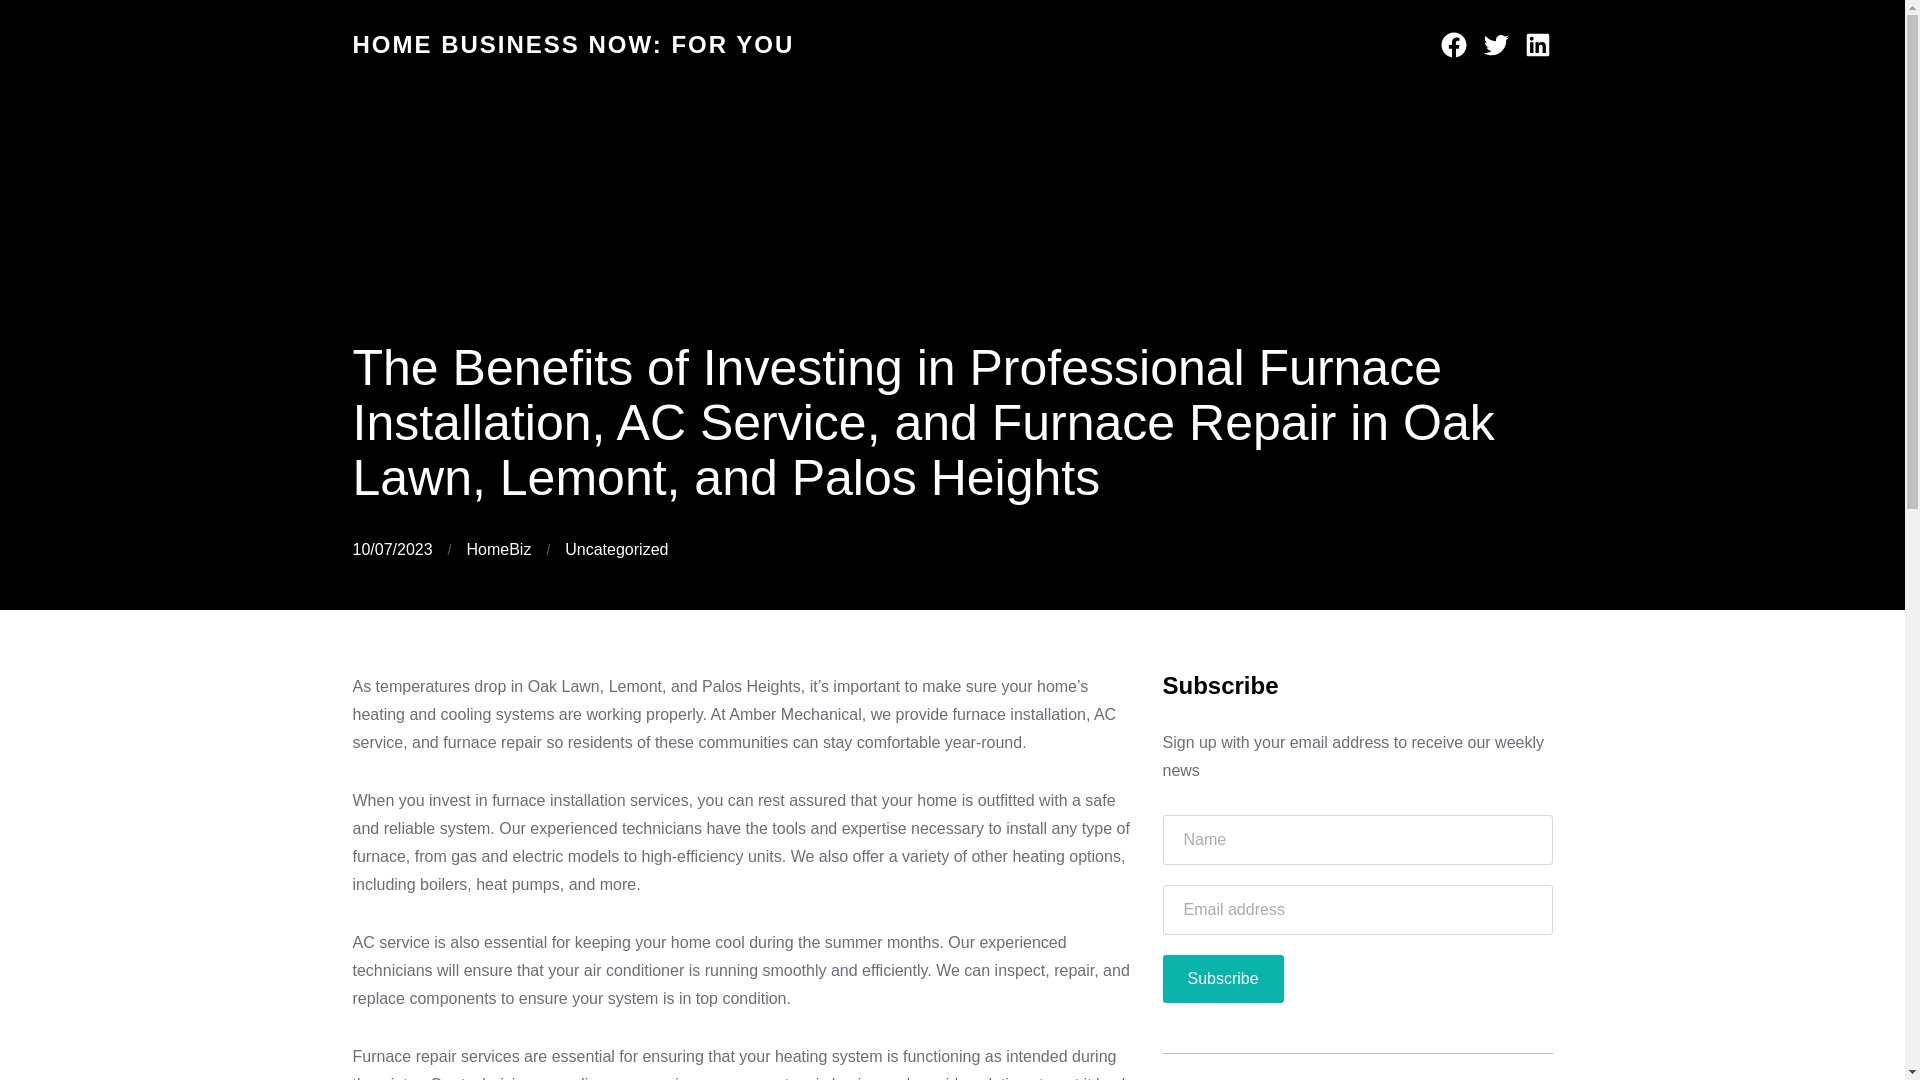 Image resolution: width=1920 pixels, height=1080 pixels. I want to click on HOME BUSINESS NOW: FOR YOU, so click(572, 44).